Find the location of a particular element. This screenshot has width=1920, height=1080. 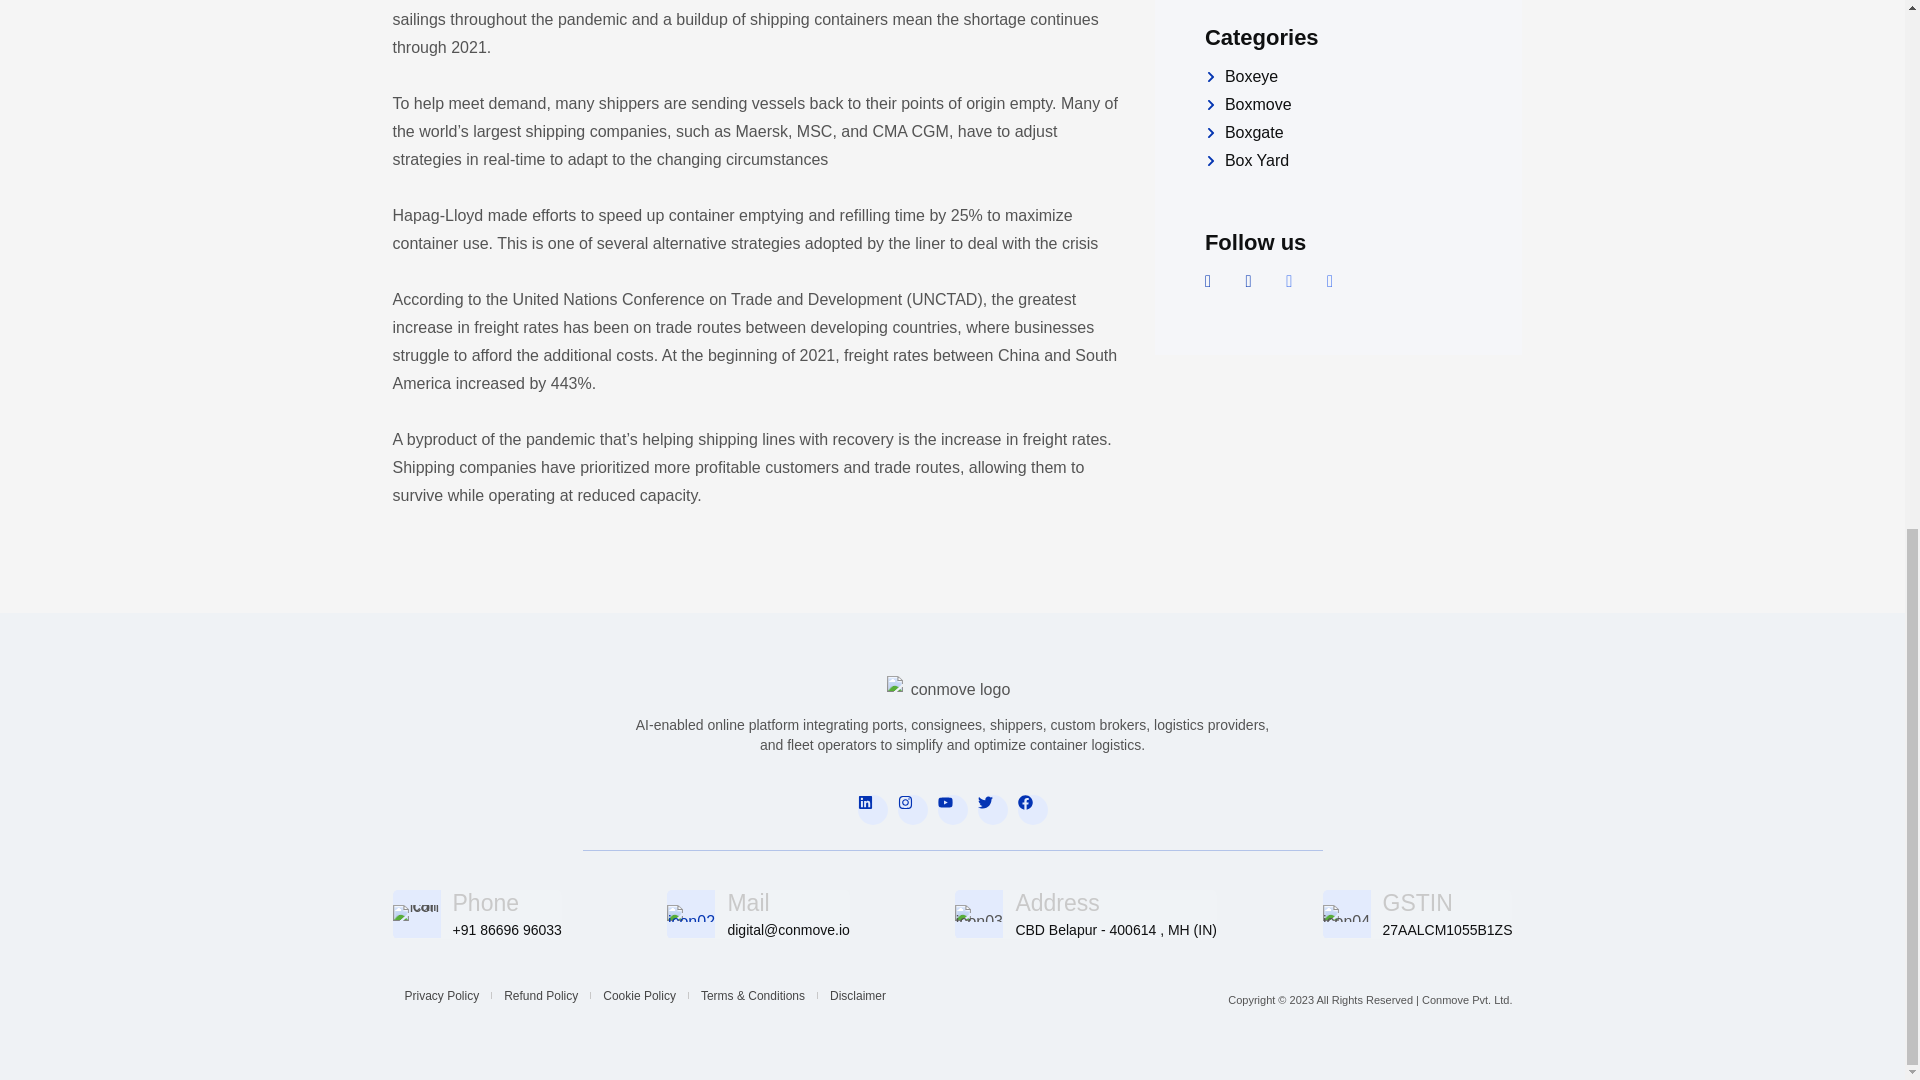

Youtube is located at coordinates (952, 810).